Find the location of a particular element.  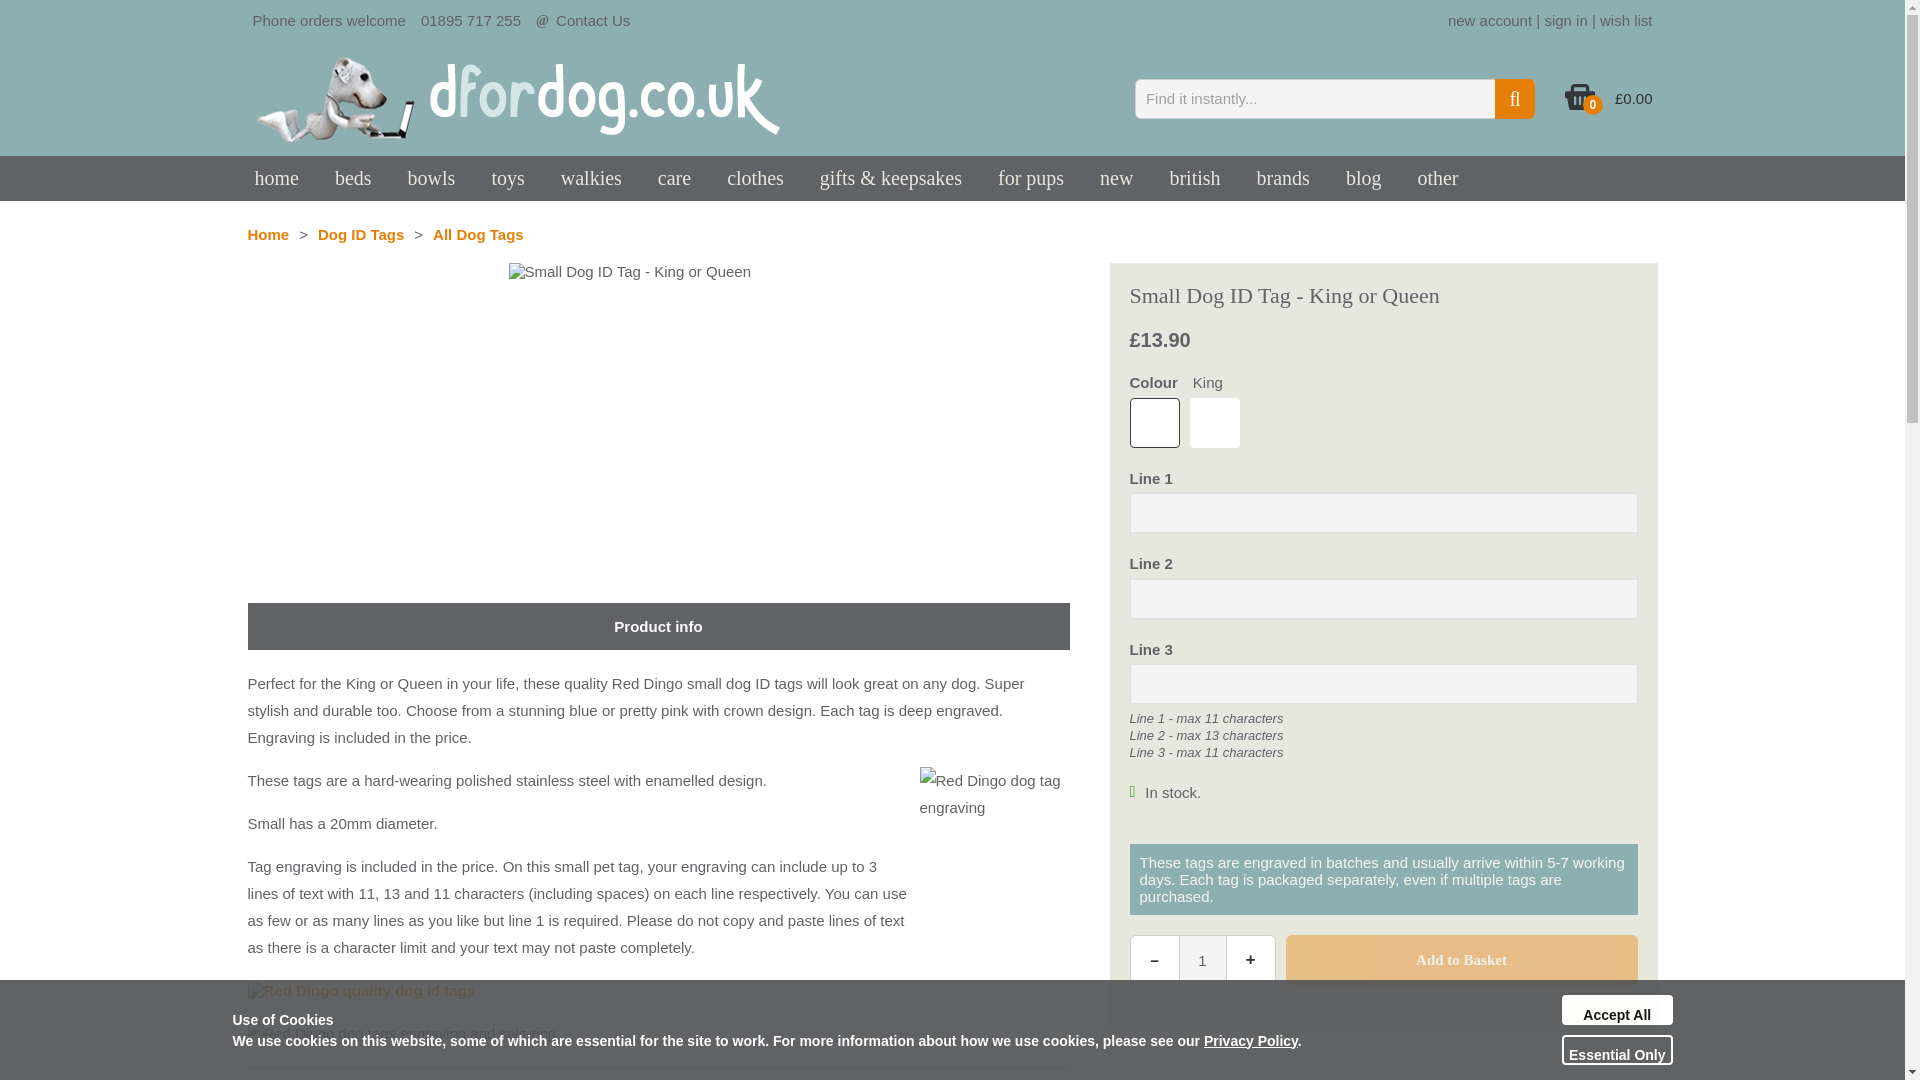

Contact Us is located at coordinates (592, 20).